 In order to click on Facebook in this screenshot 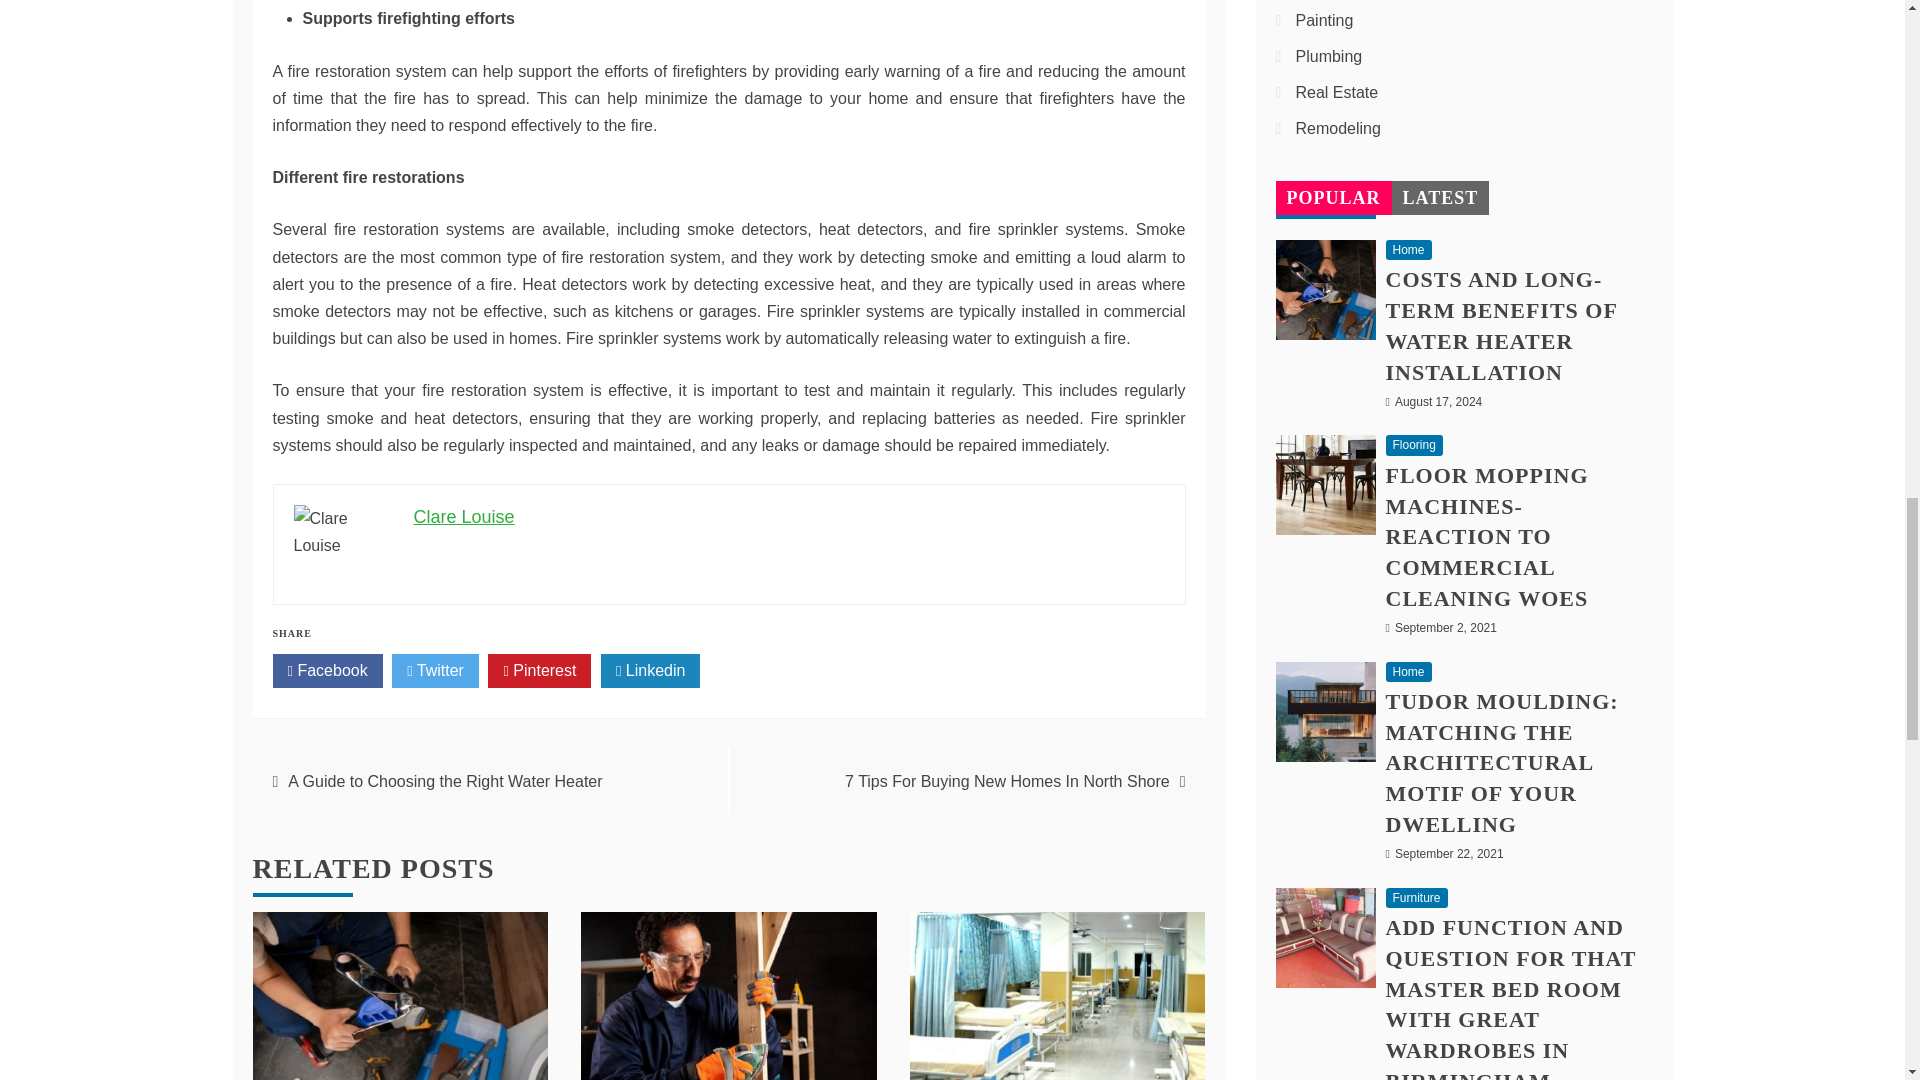, I will do `click(327, 670)`.